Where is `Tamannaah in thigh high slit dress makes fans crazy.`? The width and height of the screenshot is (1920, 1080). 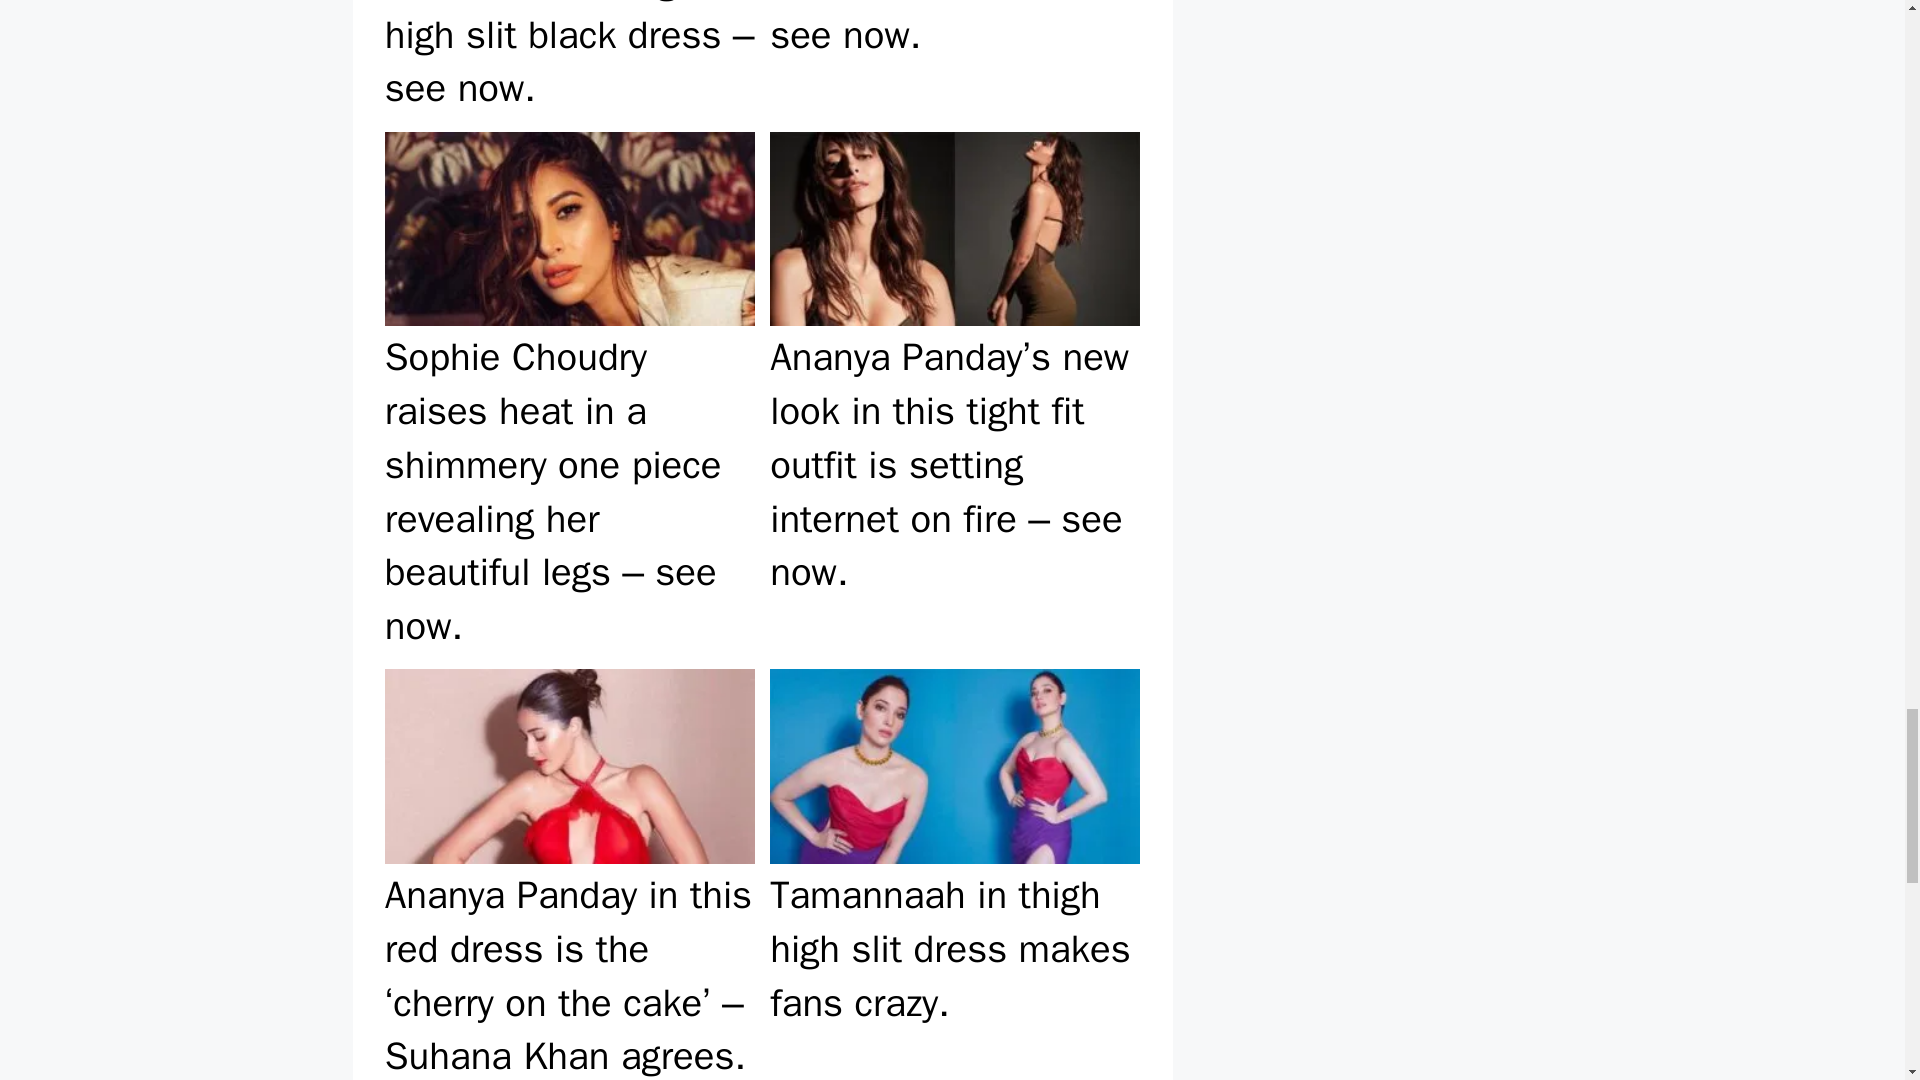
Tamannaah in thigh high slit dress makes fans crazy. is located at coordinates (954, 871).